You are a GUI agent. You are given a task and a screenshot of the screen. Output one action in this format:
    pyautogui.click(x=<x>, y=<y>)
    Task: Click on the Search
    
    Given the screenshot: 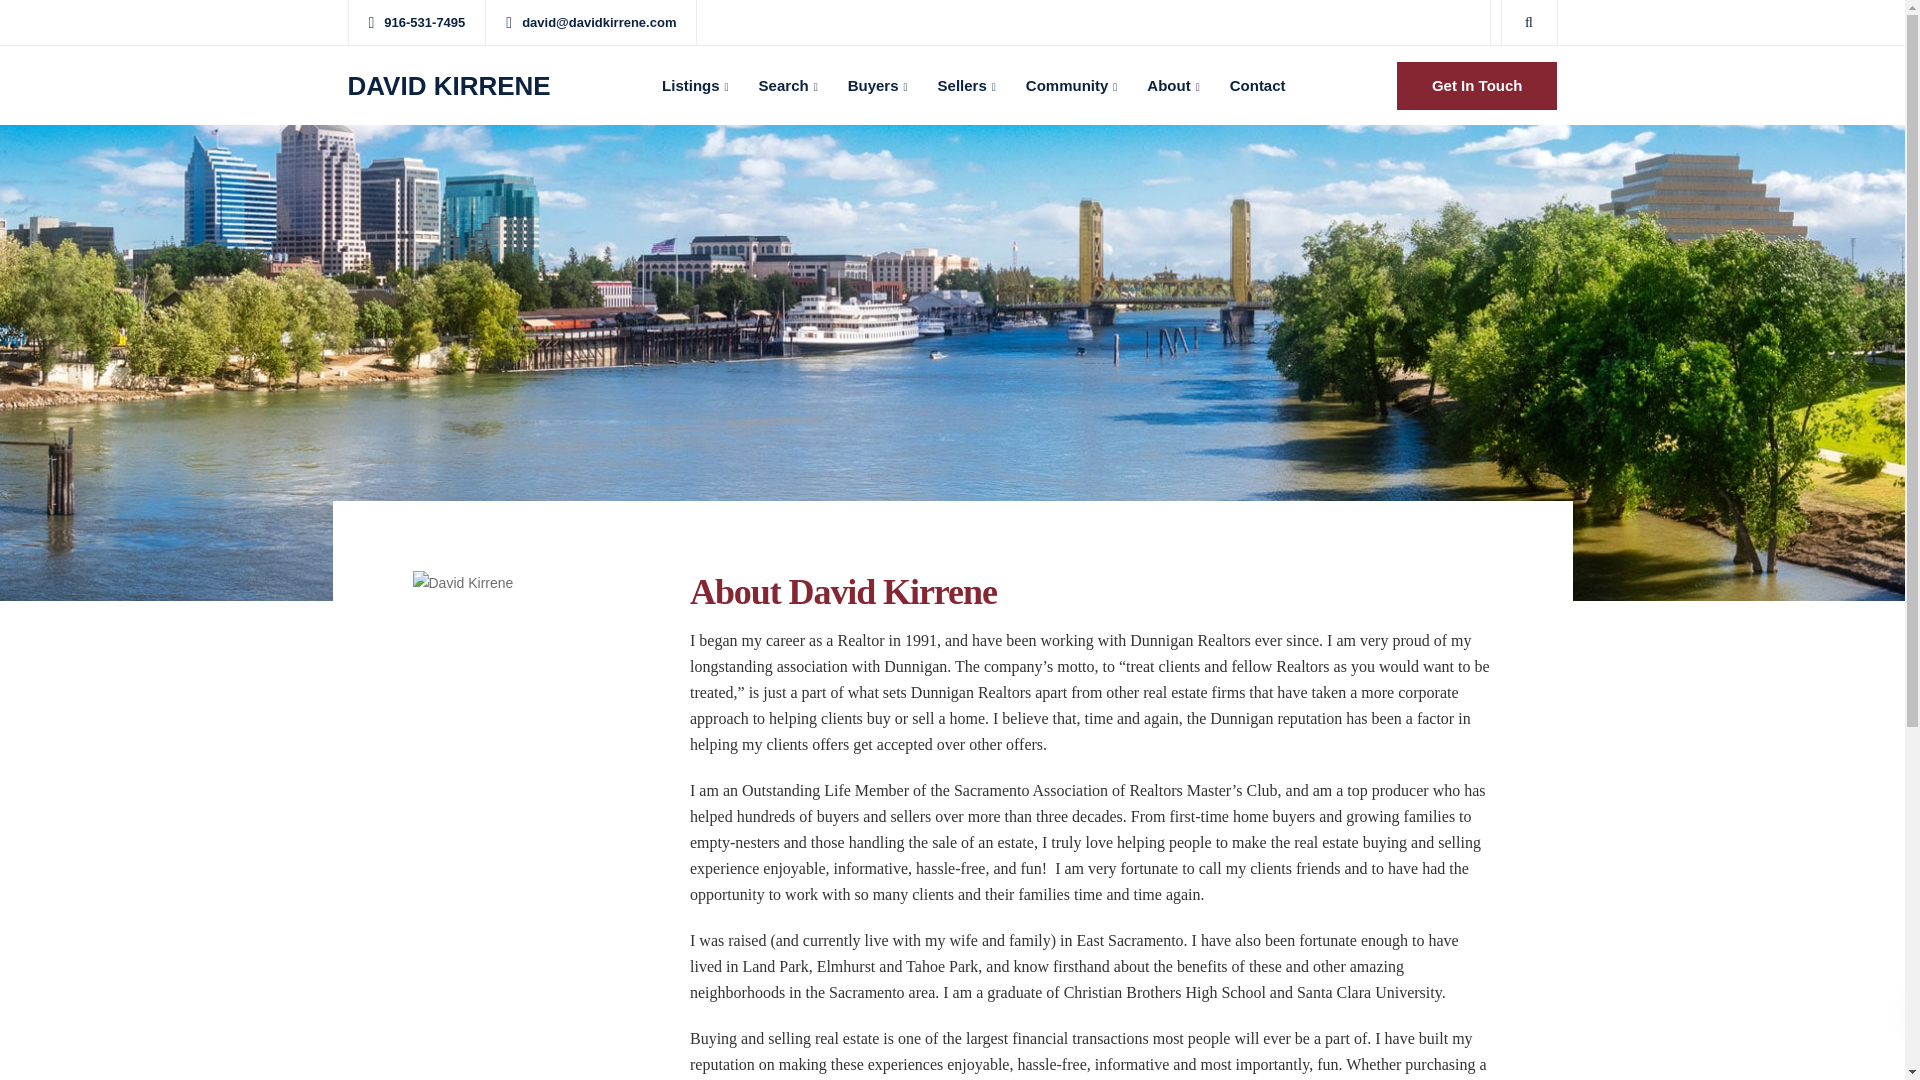 What is the action you would take?
    pyautogui.click(x=788, y=86)
    